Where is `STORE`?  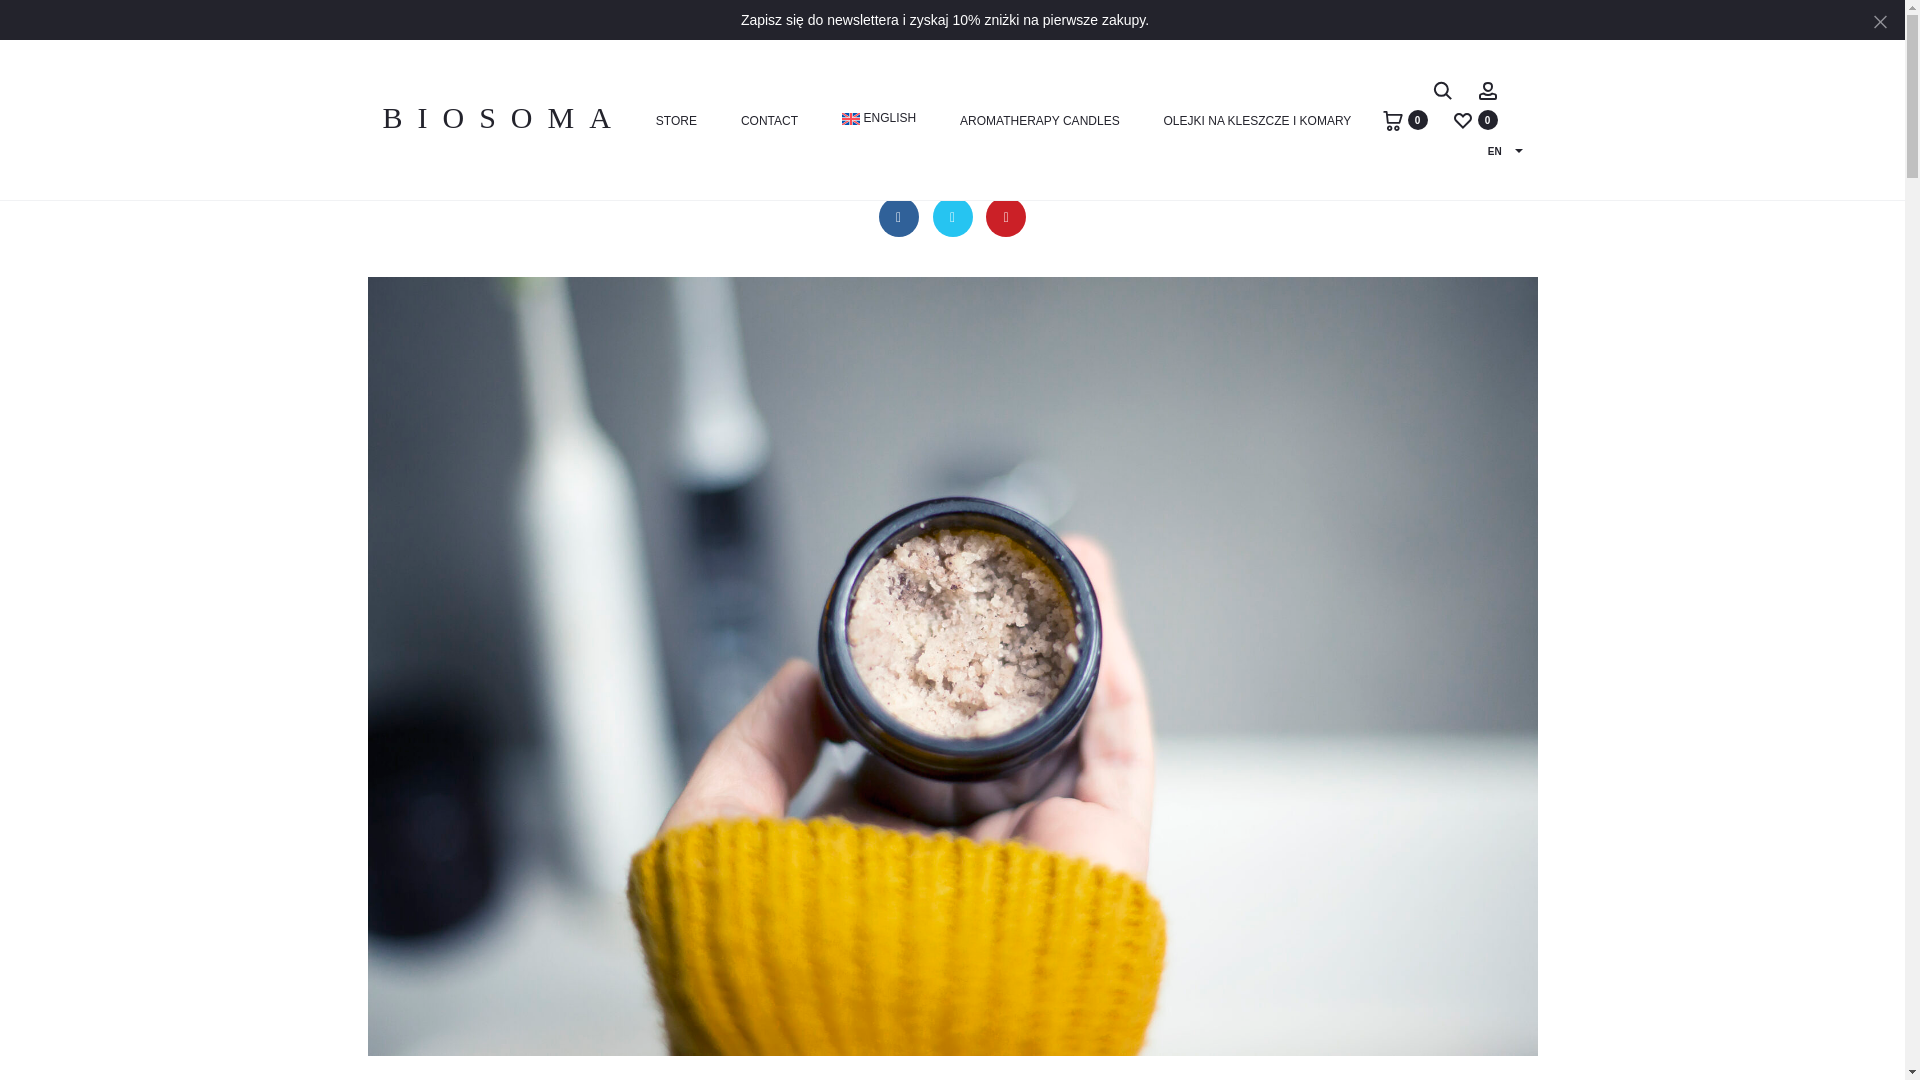 STORE is located at coordinates (676, 122).